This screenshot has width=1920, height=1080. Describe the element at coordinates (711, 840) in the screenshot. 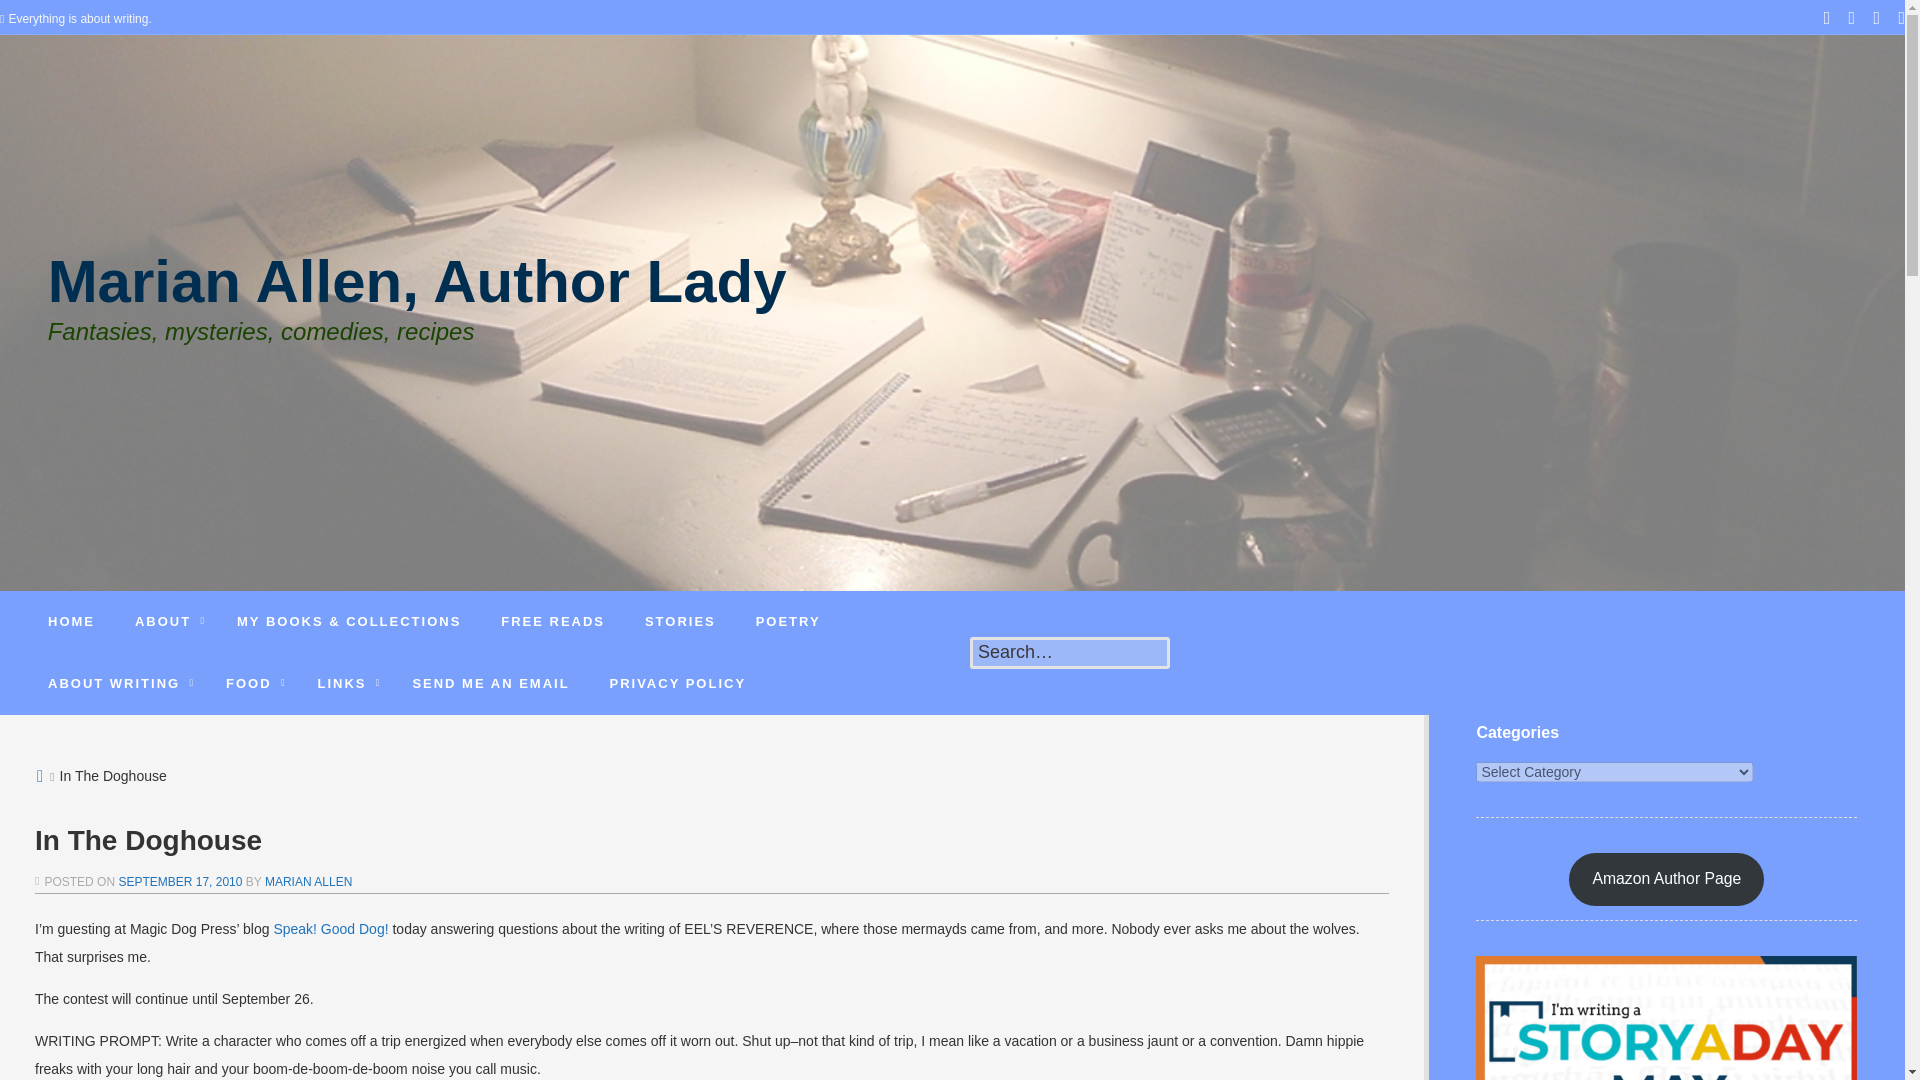

I see `In The Doghouse` at that location.